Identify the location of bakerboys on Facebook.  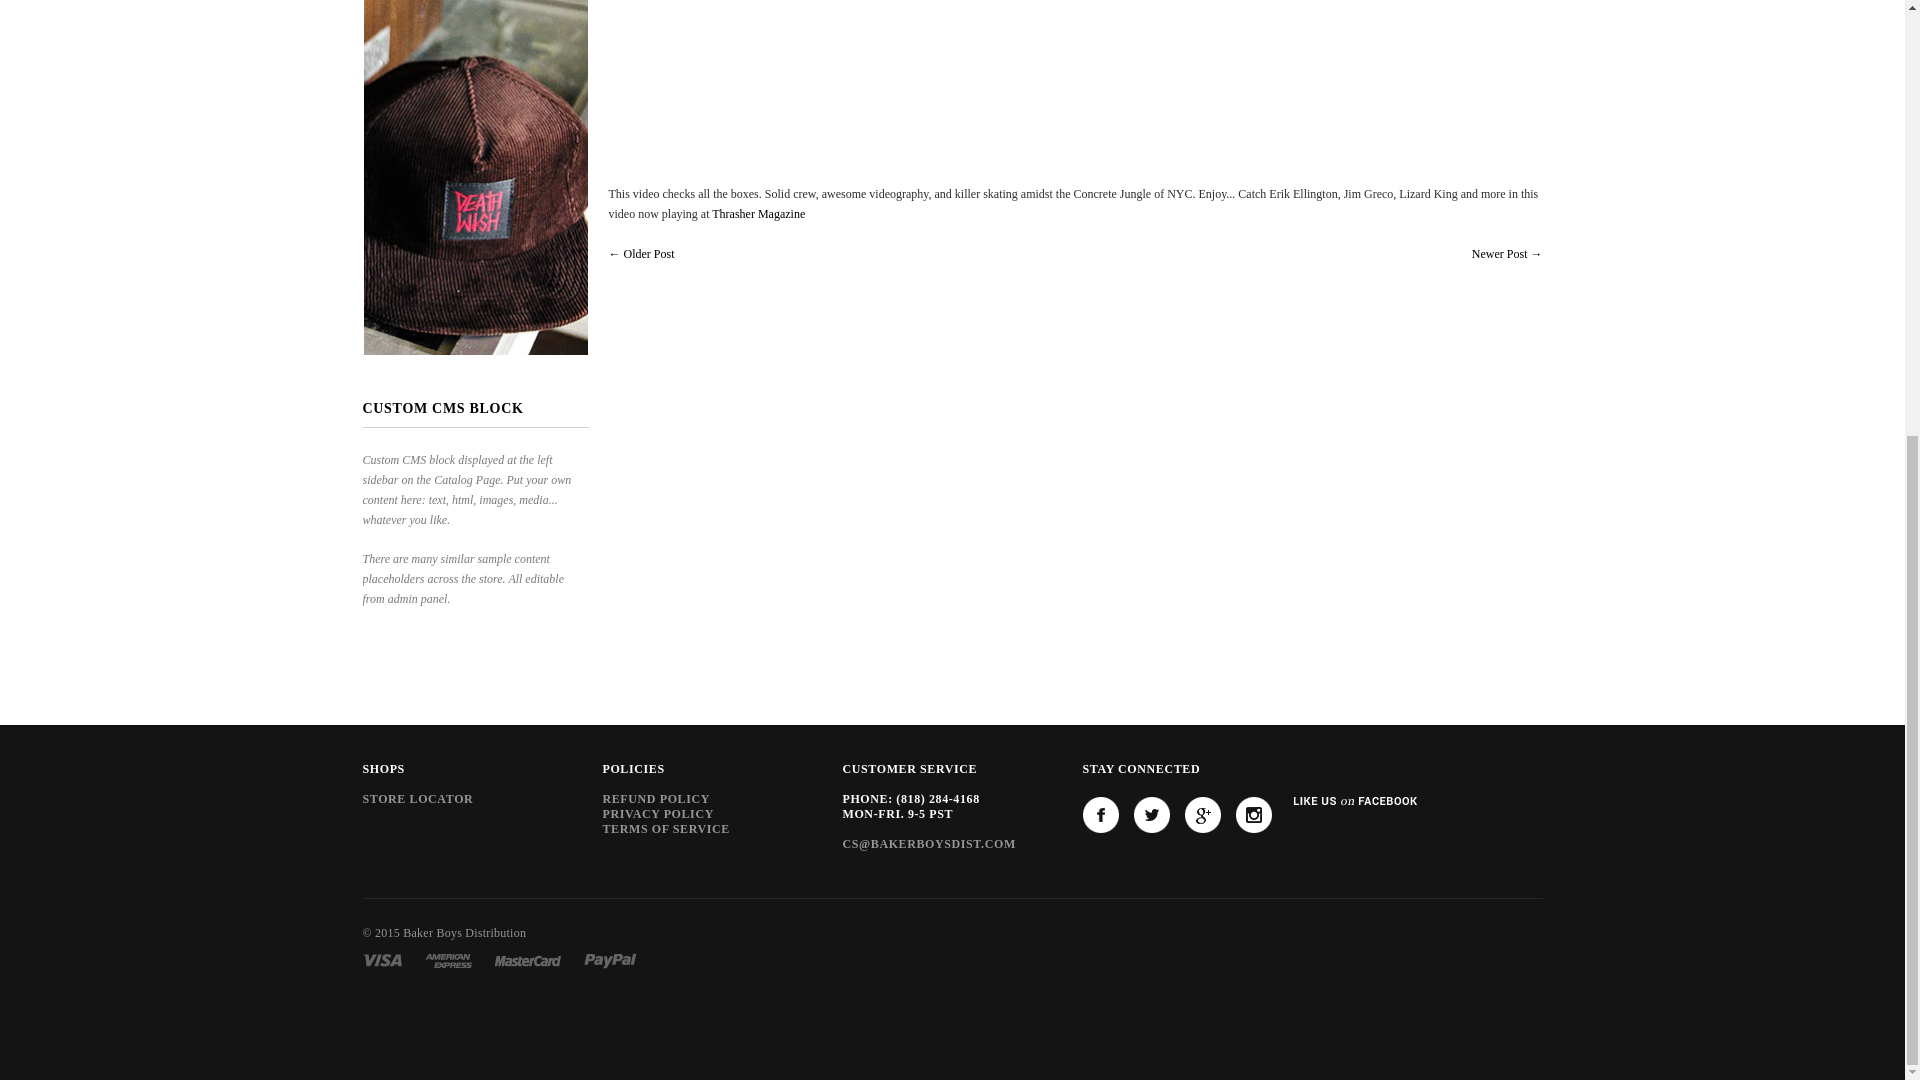
(1100, 814).